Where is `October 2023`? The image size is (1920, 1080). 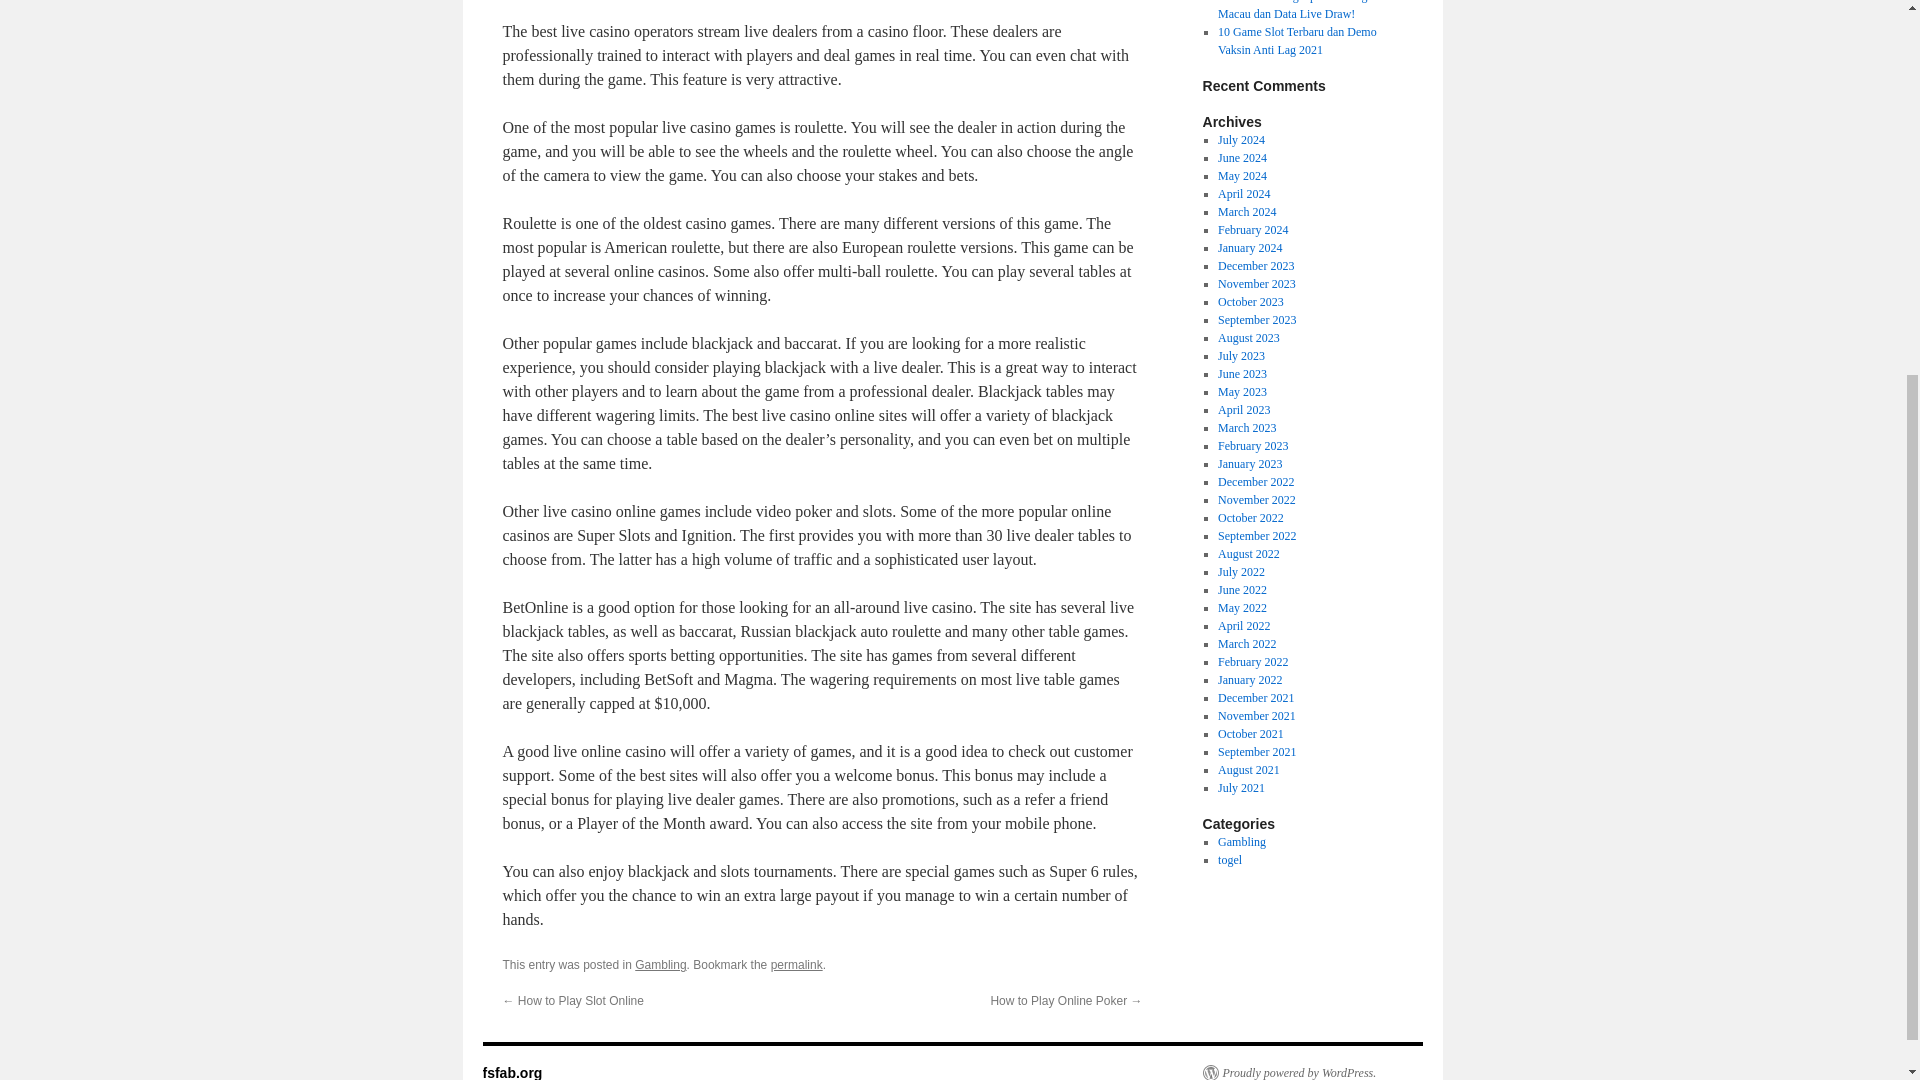
October 2023 is located at coordinates (1250, 301).